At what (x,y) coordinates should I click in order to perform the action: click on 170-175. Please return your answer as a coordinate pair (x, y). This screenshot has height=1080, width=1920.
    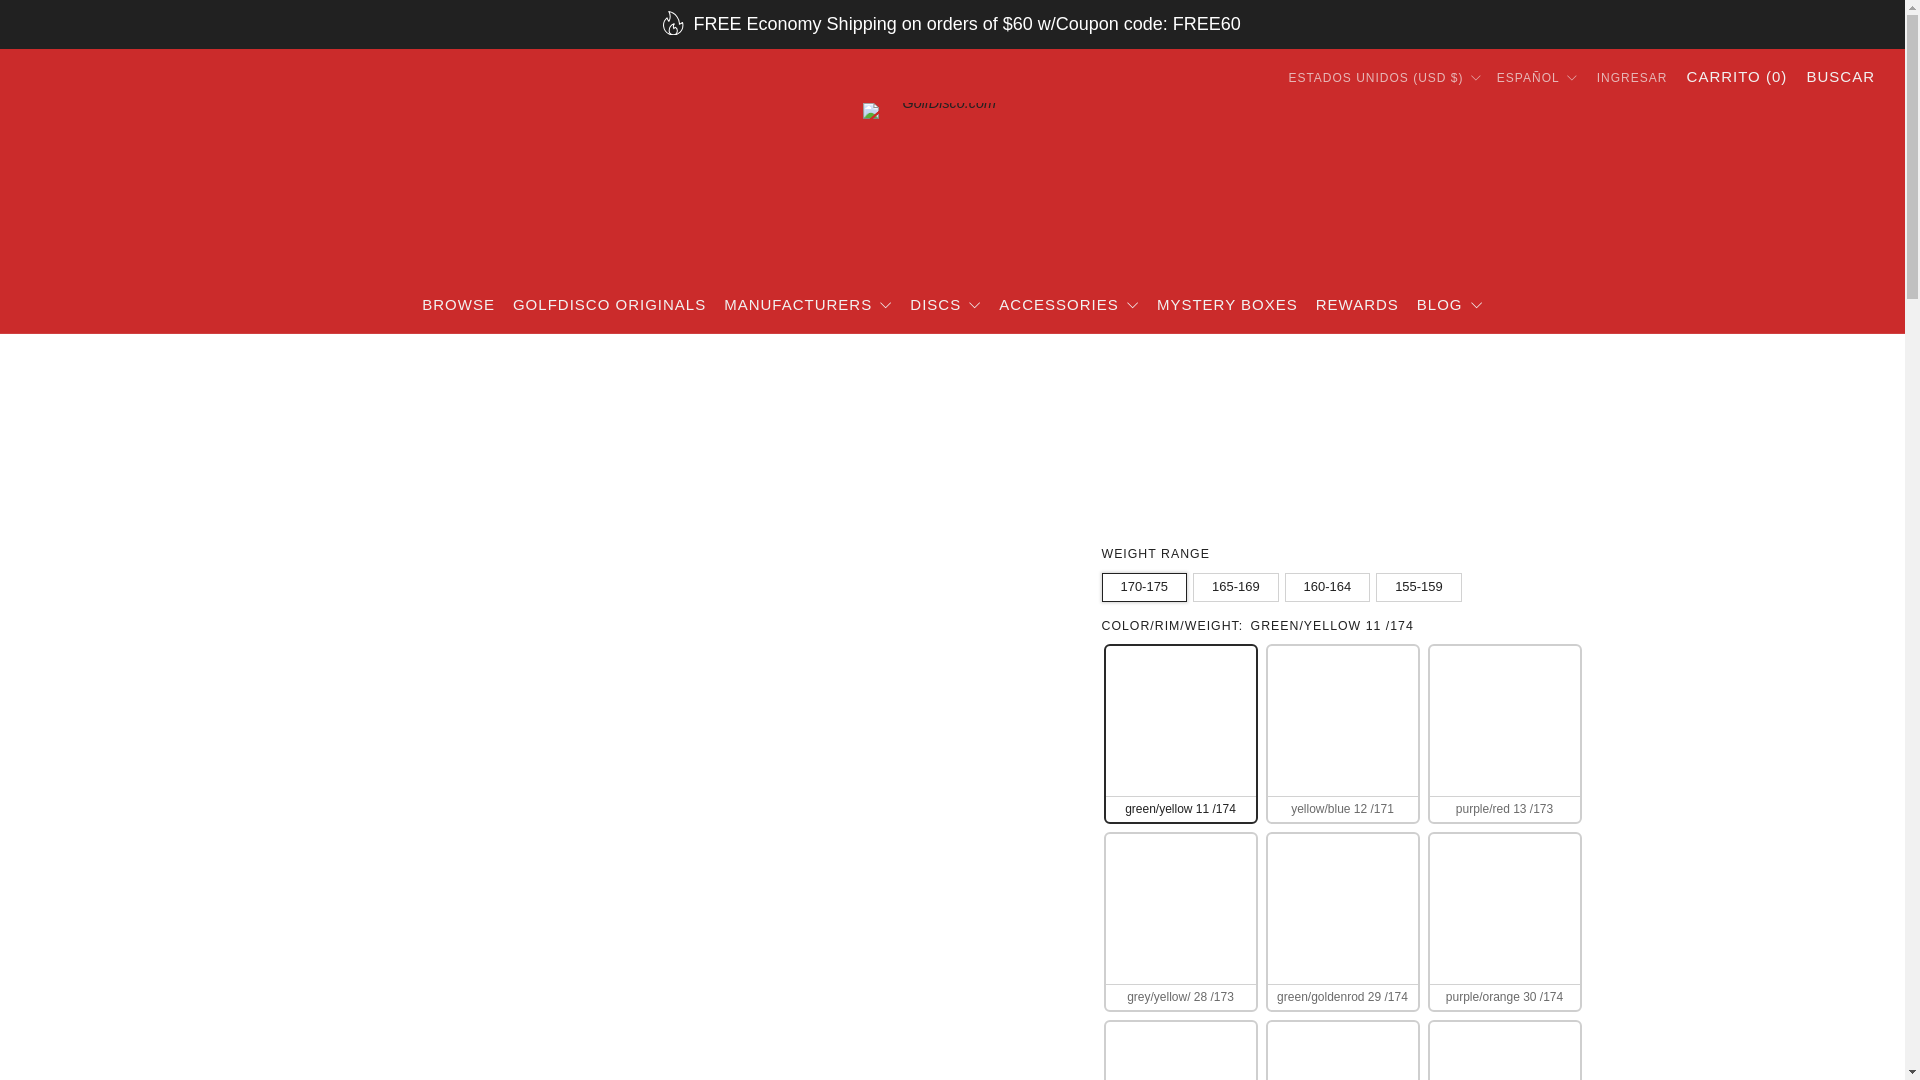
    Looking at the image, I should click on (1148, 582).